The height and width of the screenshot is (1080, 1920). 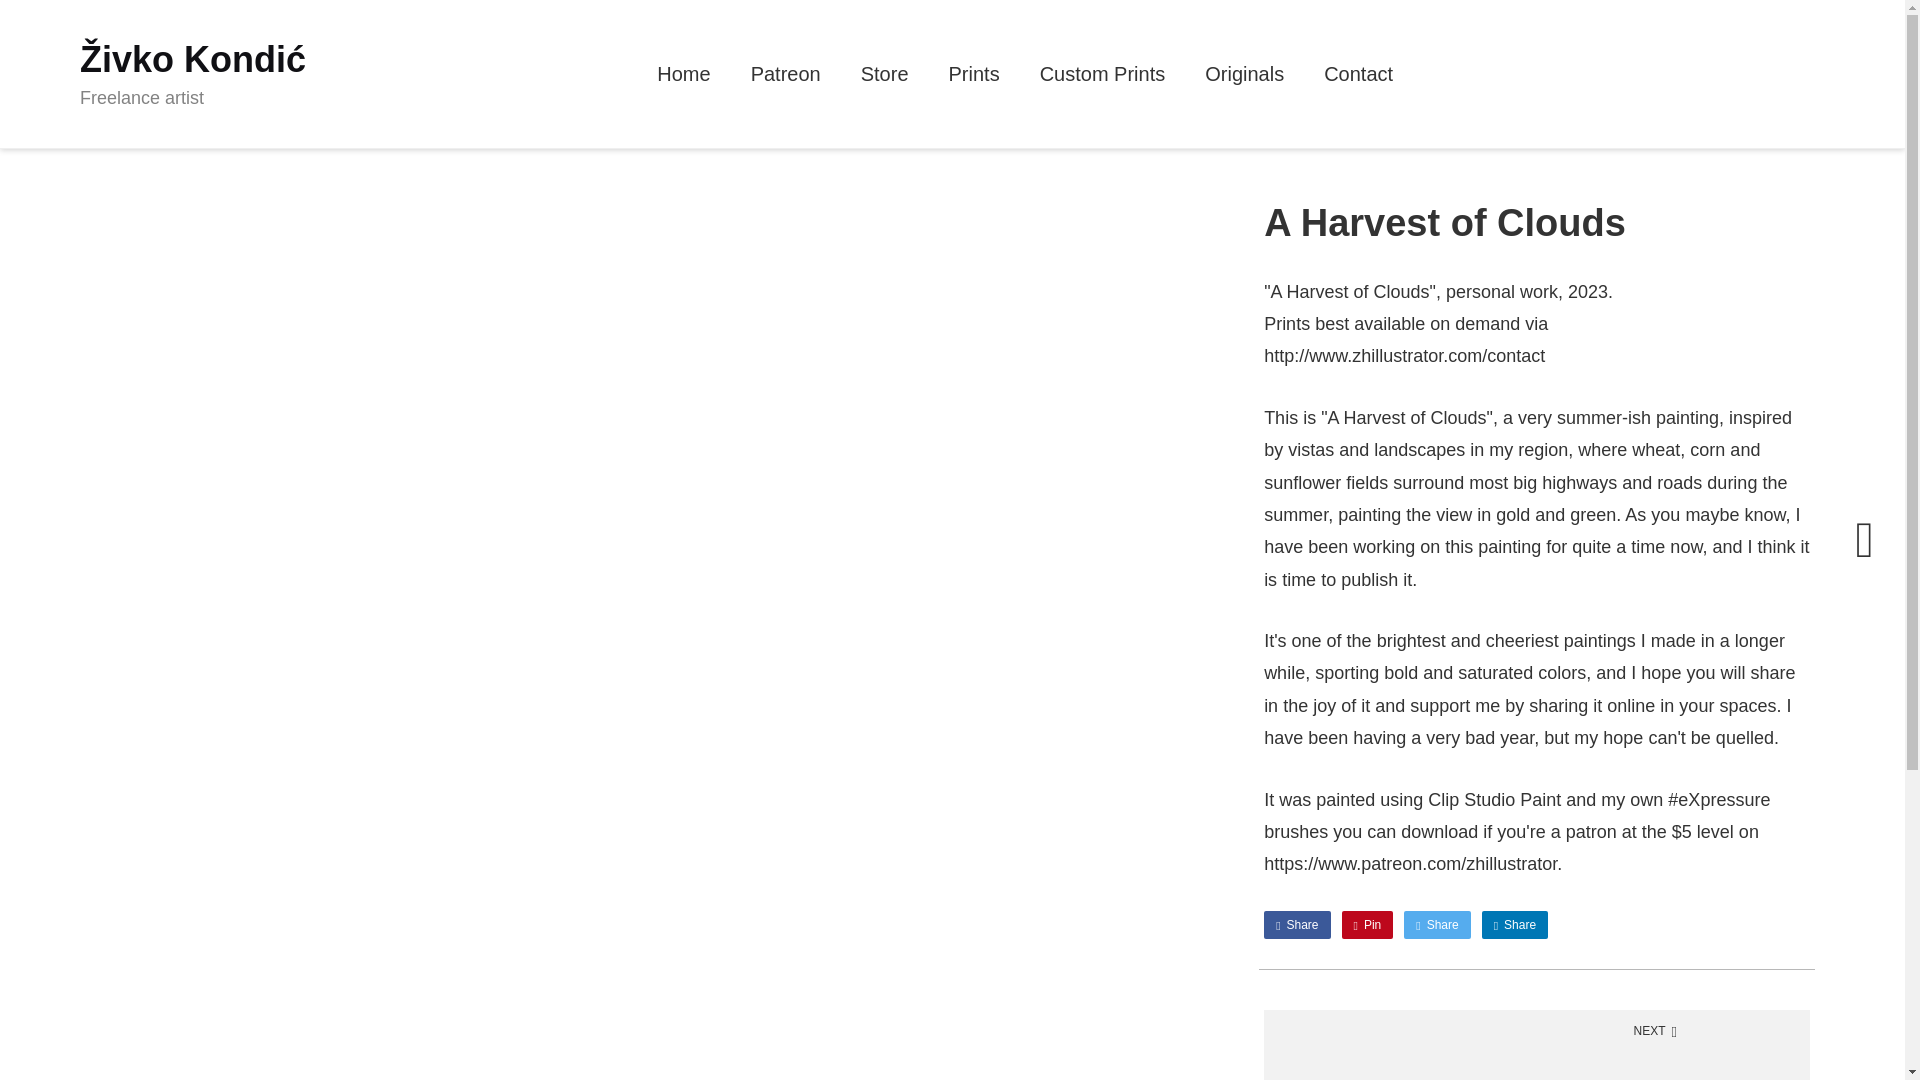 I want to click on Share, so click(x=1514, y=924).